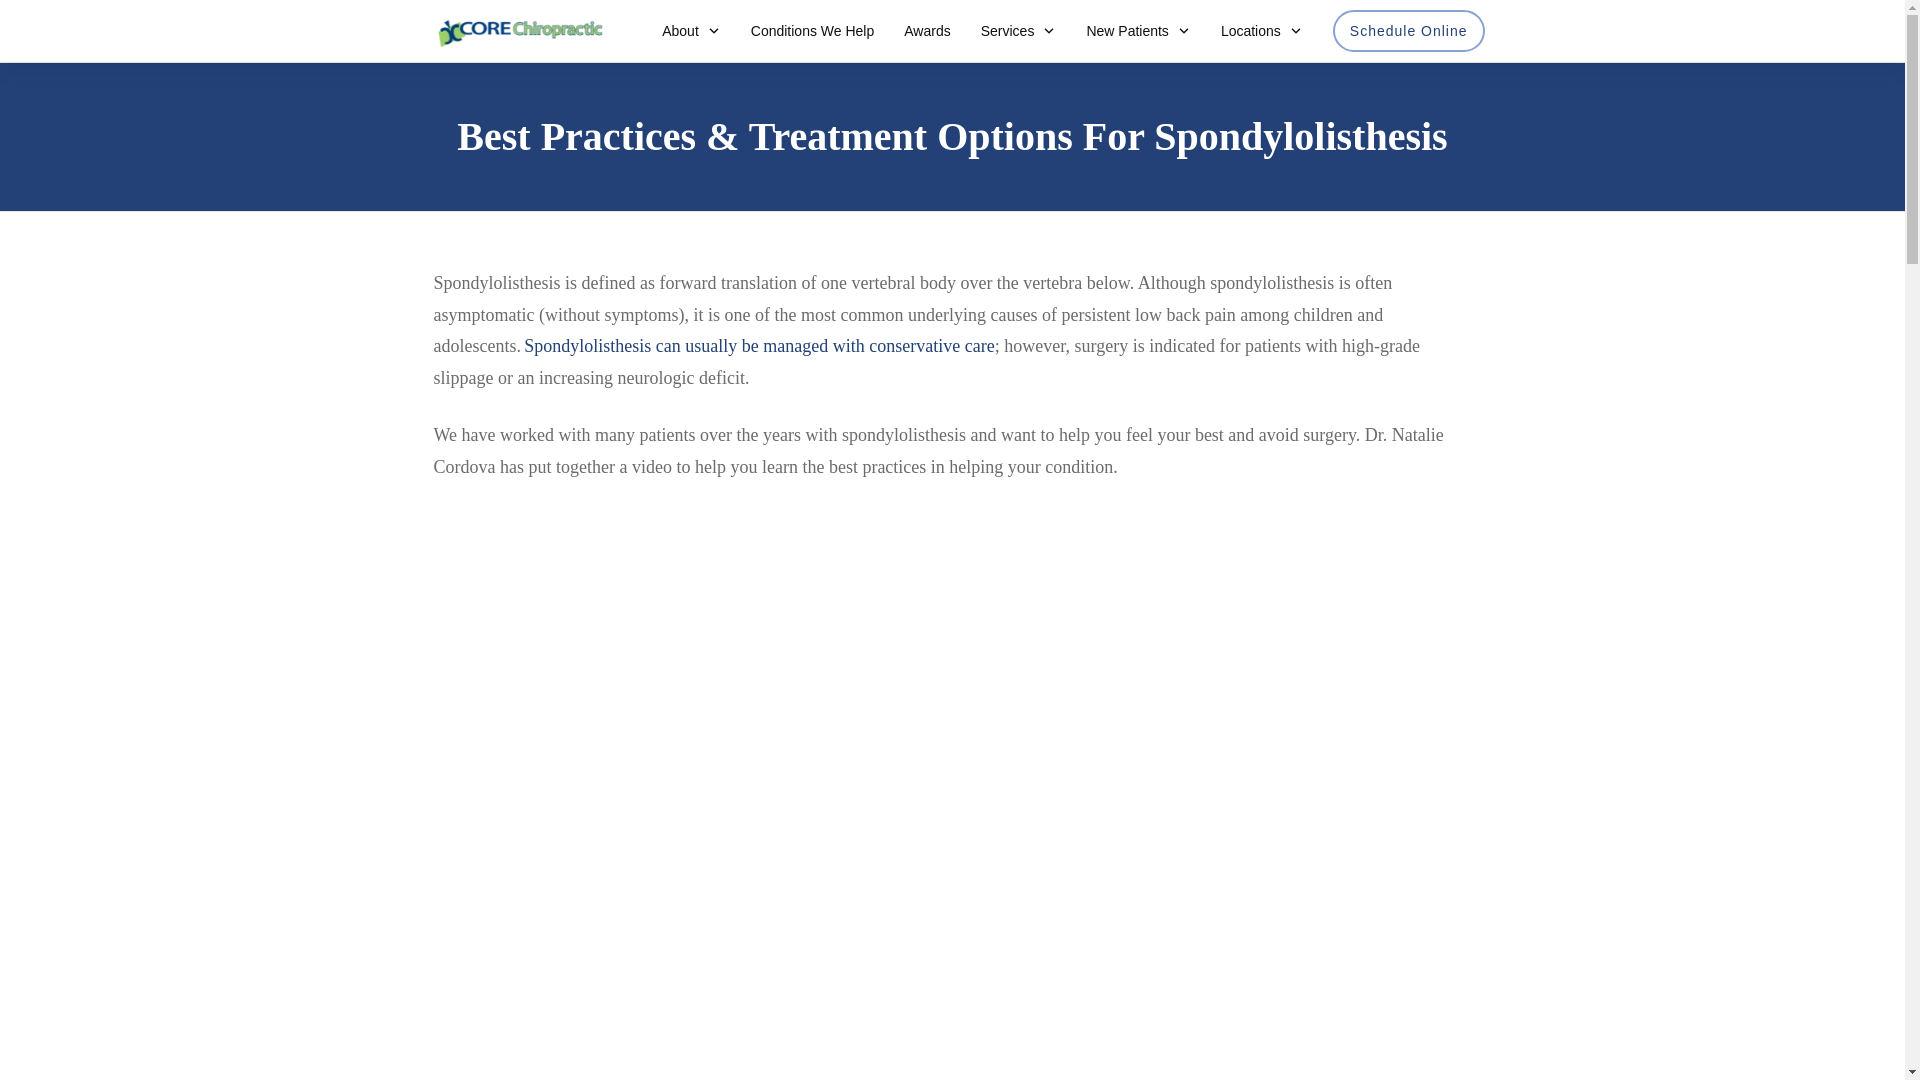 The height and width of the screenshot is (1080, 1920). I want to click on Schedule Online, so click(1408, 31).